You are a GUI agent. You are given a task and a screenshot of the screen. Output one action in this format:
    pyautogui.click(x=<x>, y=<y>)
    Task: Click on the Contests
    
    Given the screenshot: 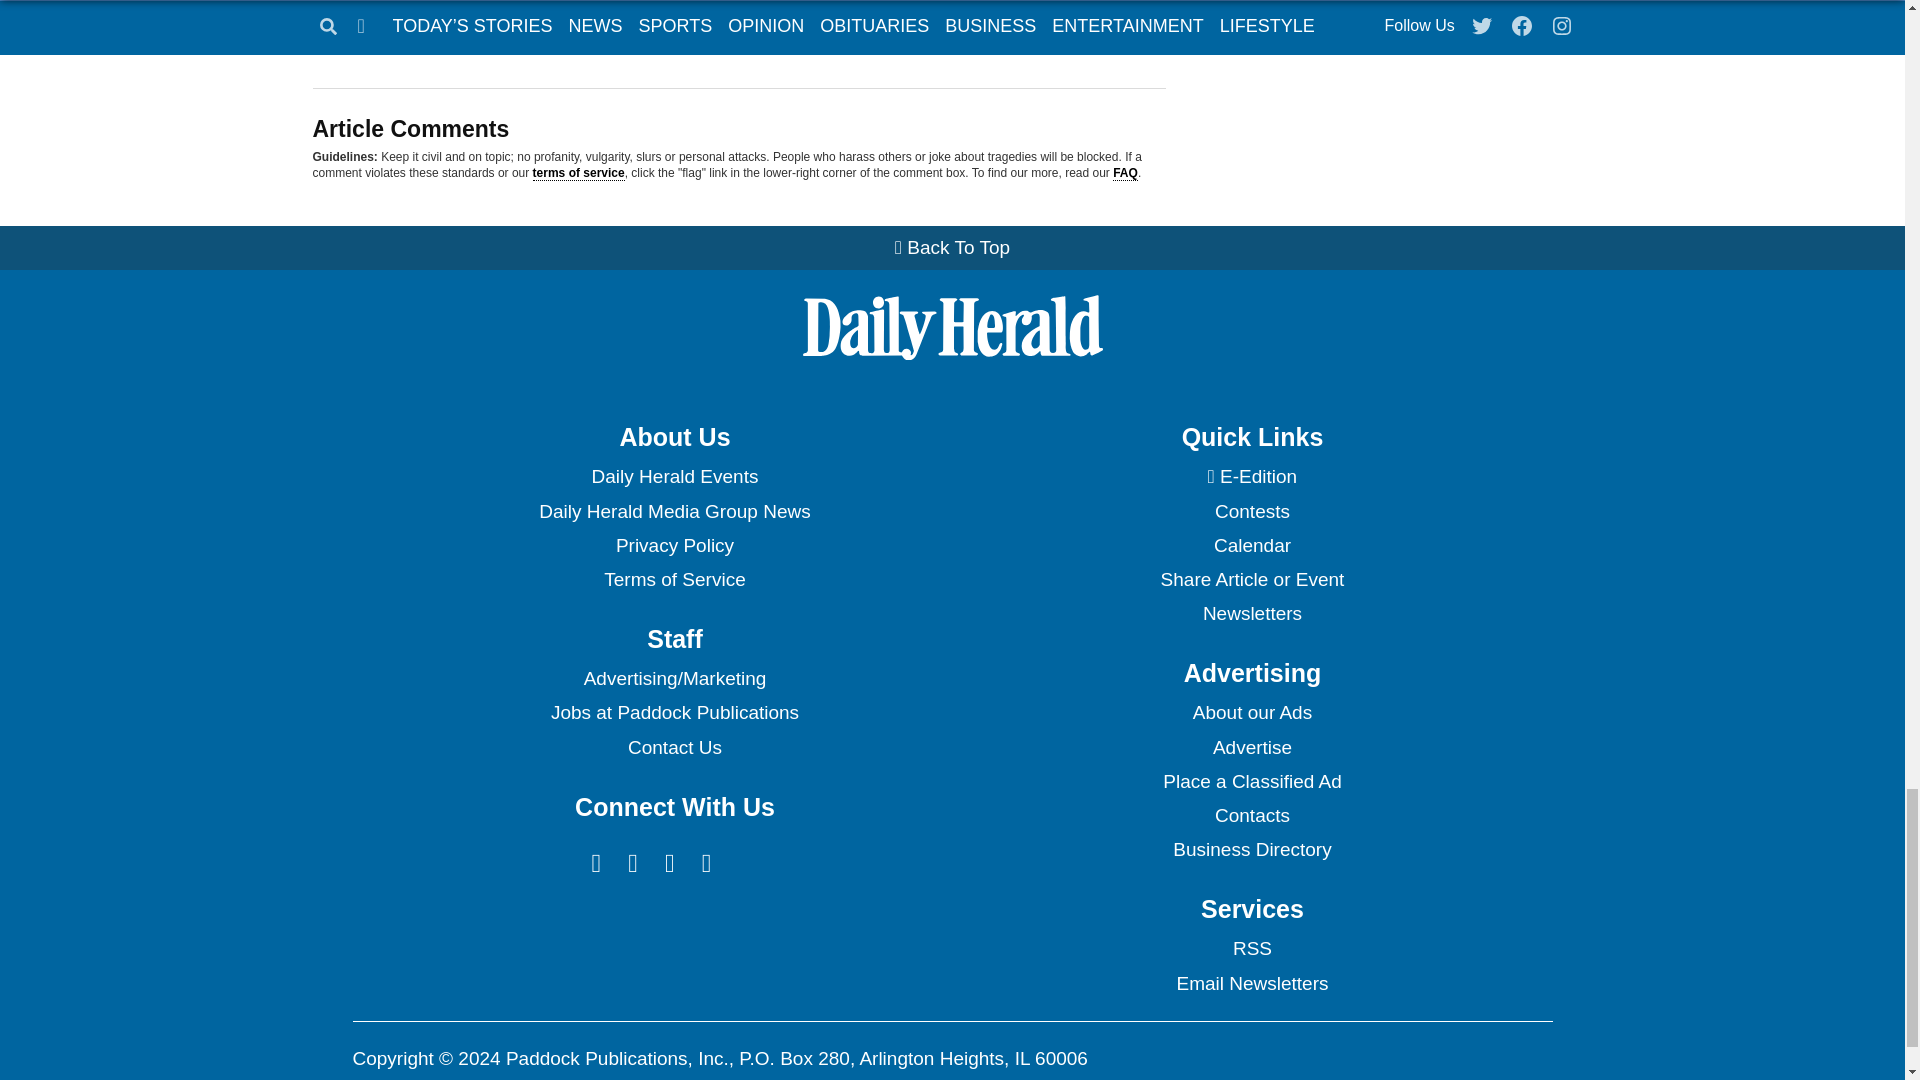 What is the action you would take?
    pyautogui.click(x=1252, y=512)
    